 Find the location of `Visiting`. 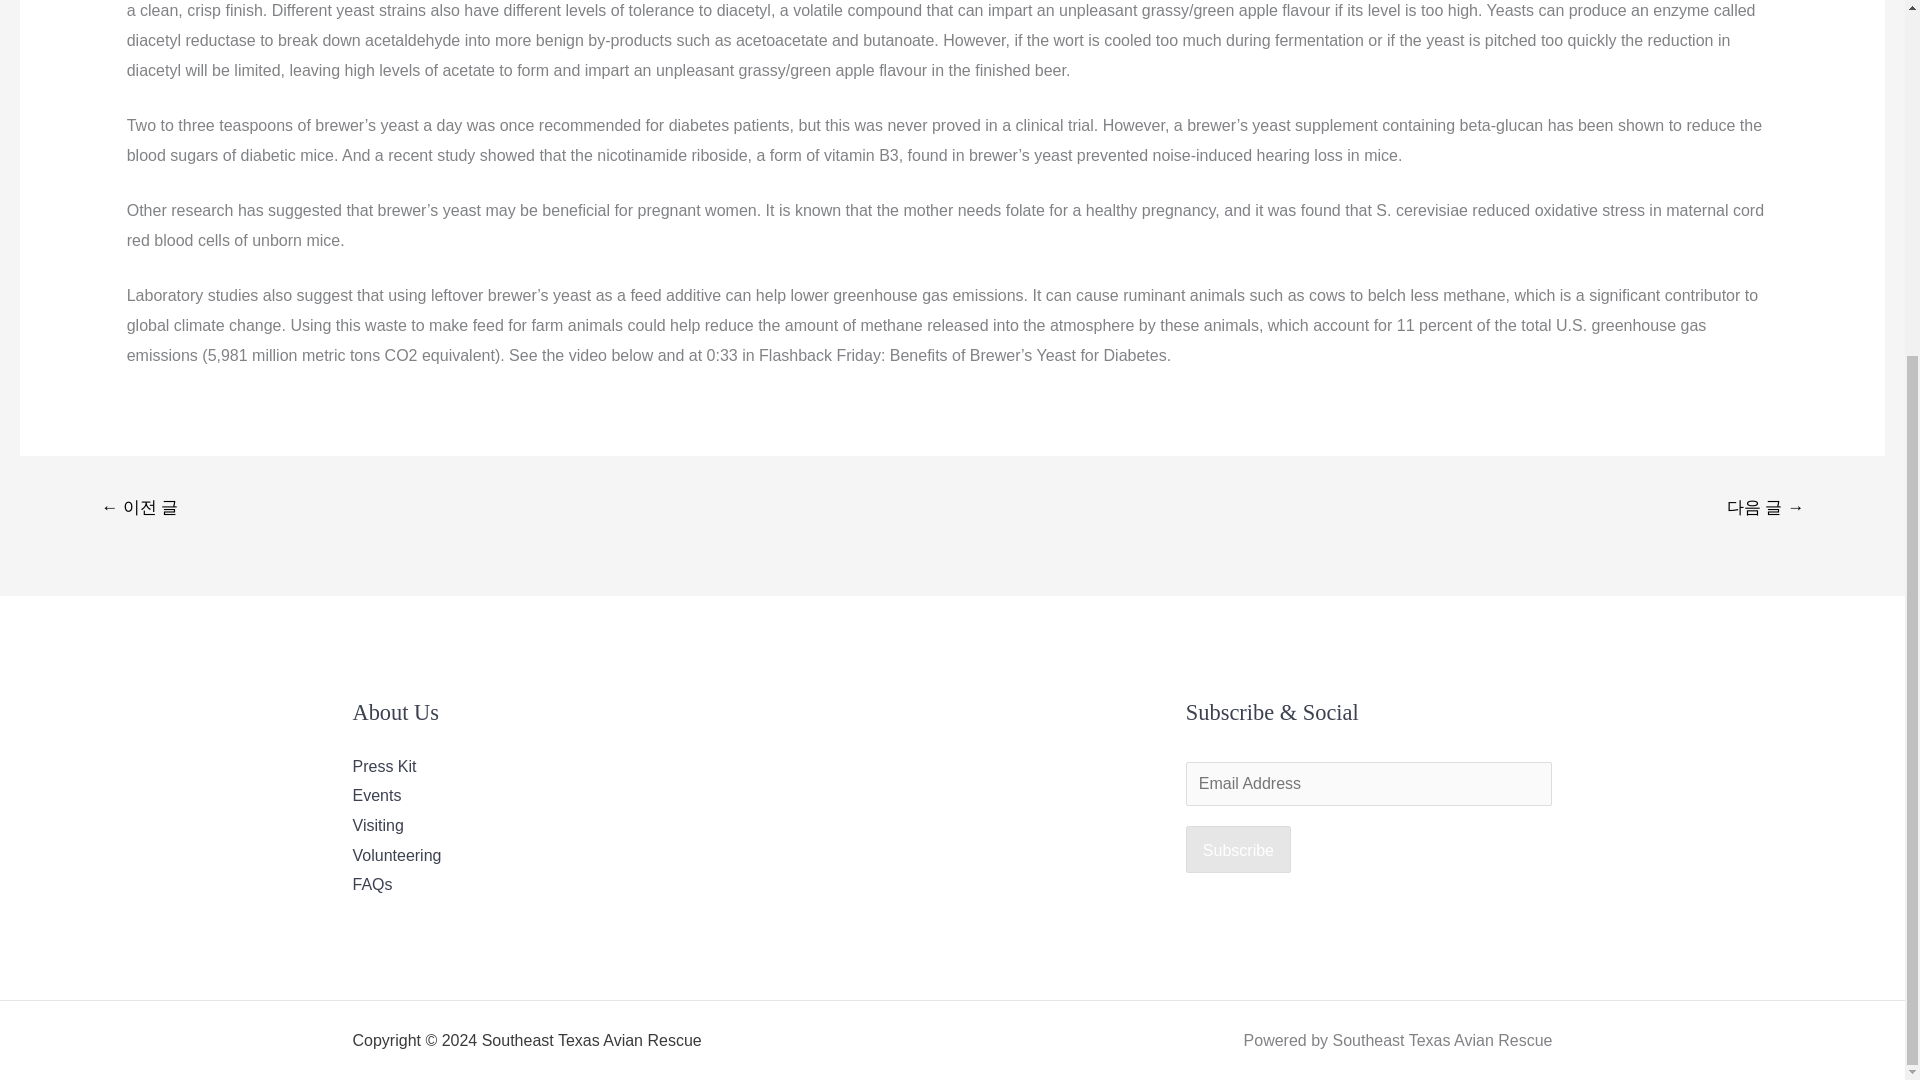

Visiting is located at coordinates (377, 824).